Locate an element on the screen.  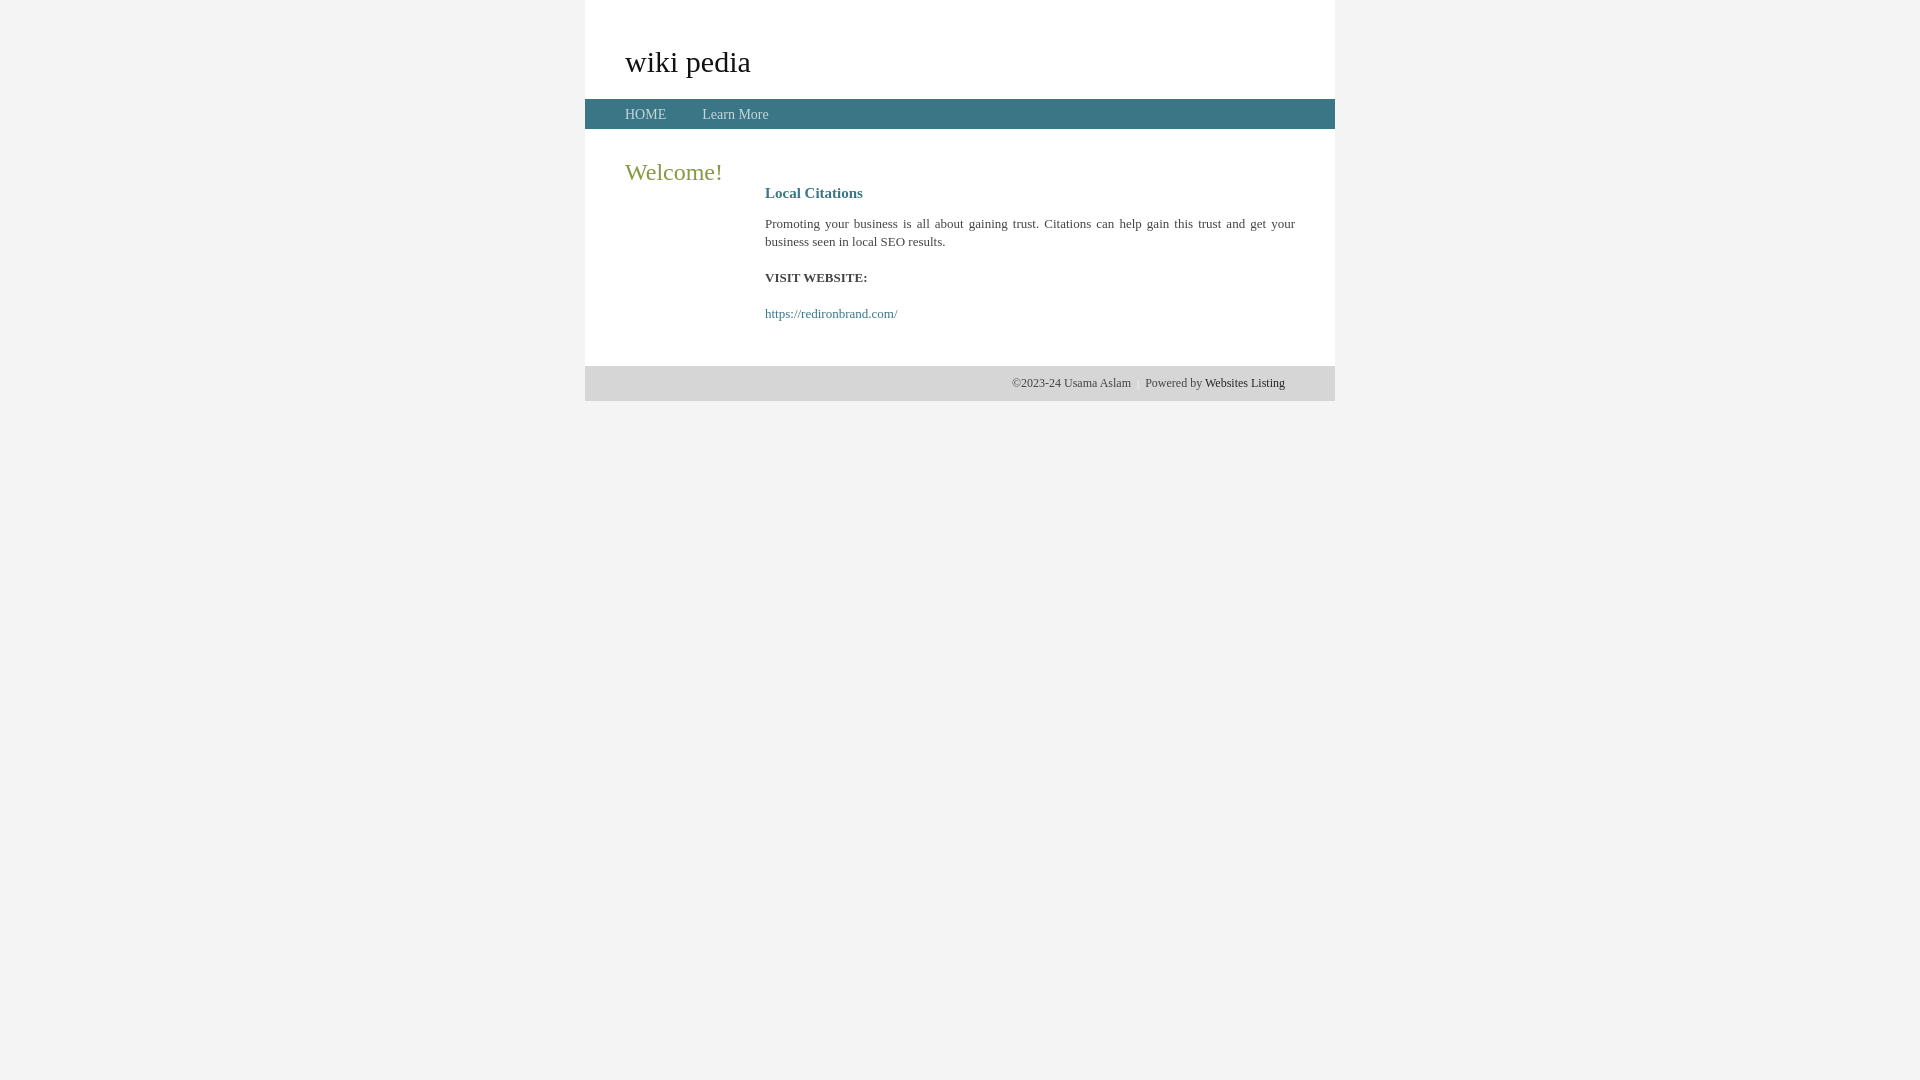
wiki pedia is located at coordinates (688, 61).